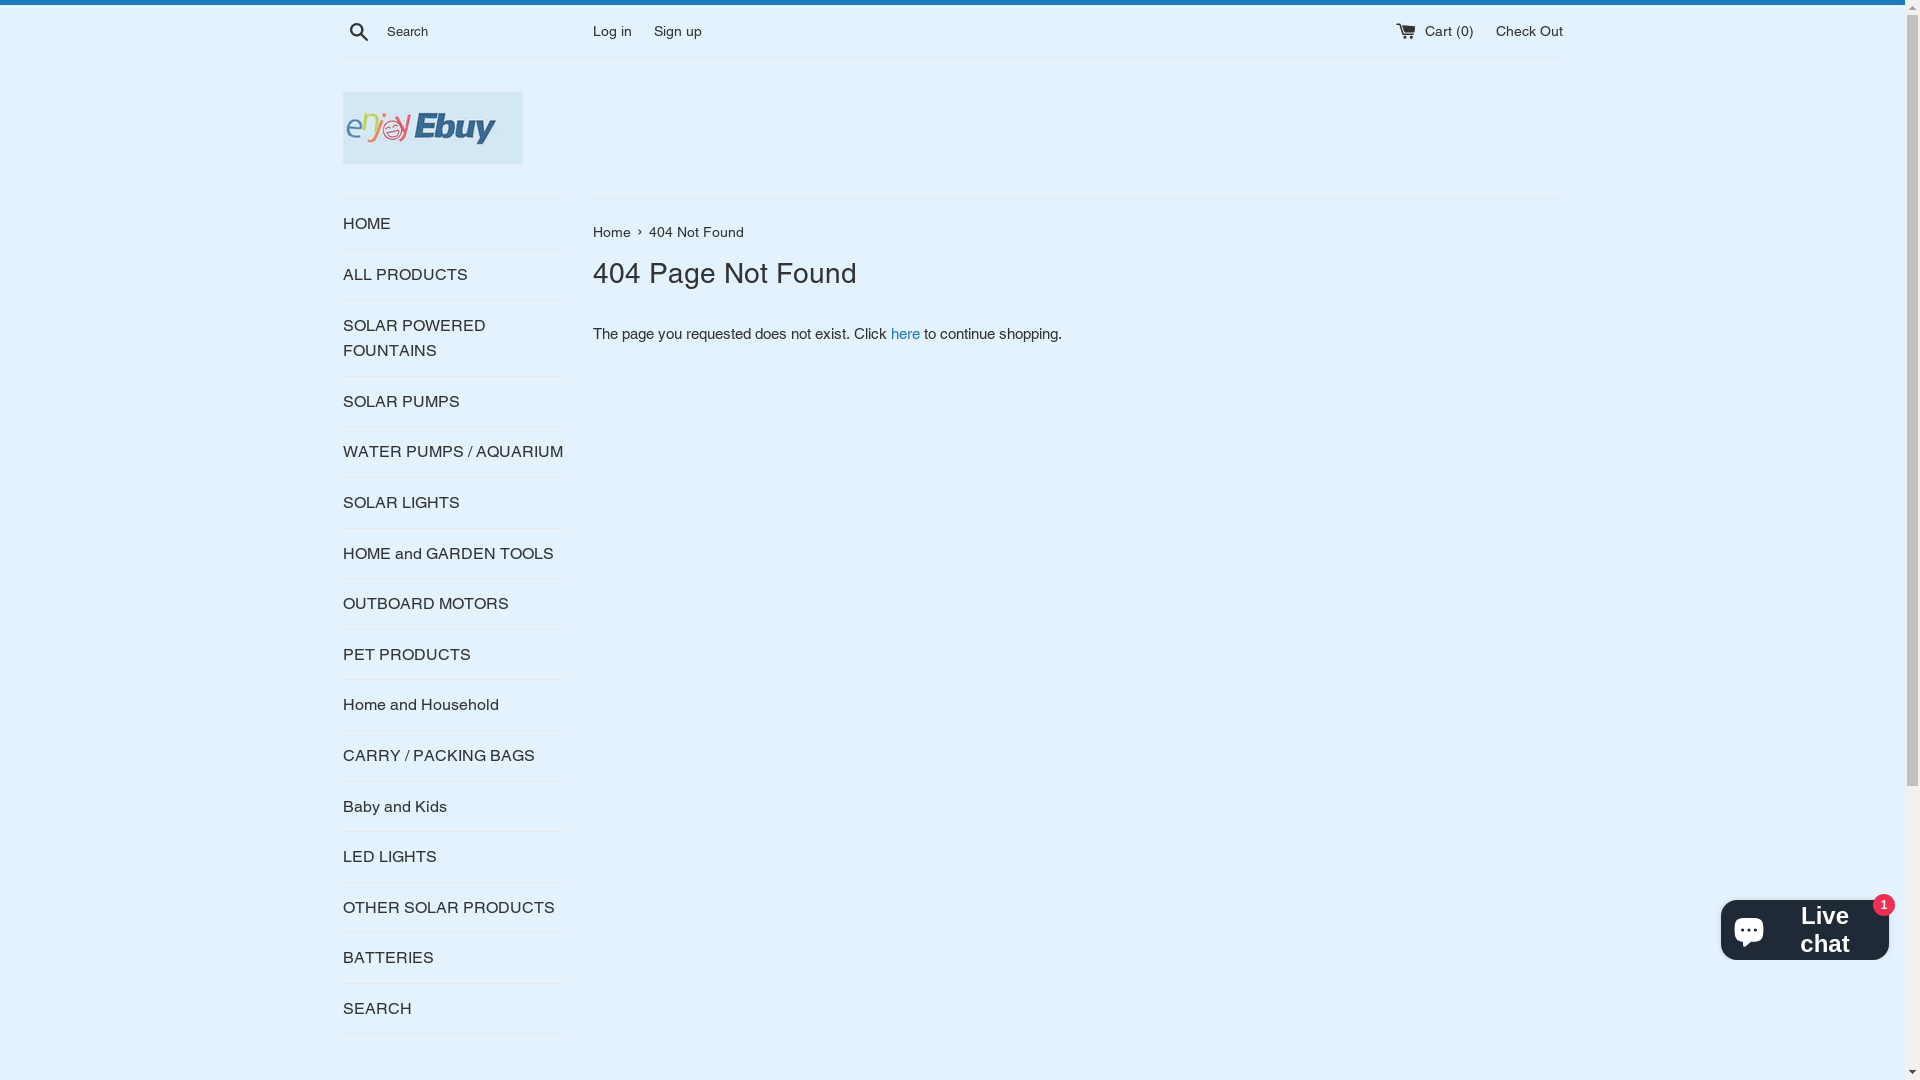  What do you see at coordinates (1805, 926) in the screenshot?
I see `Shopify online store chat` at bounding box center [1805, 926].